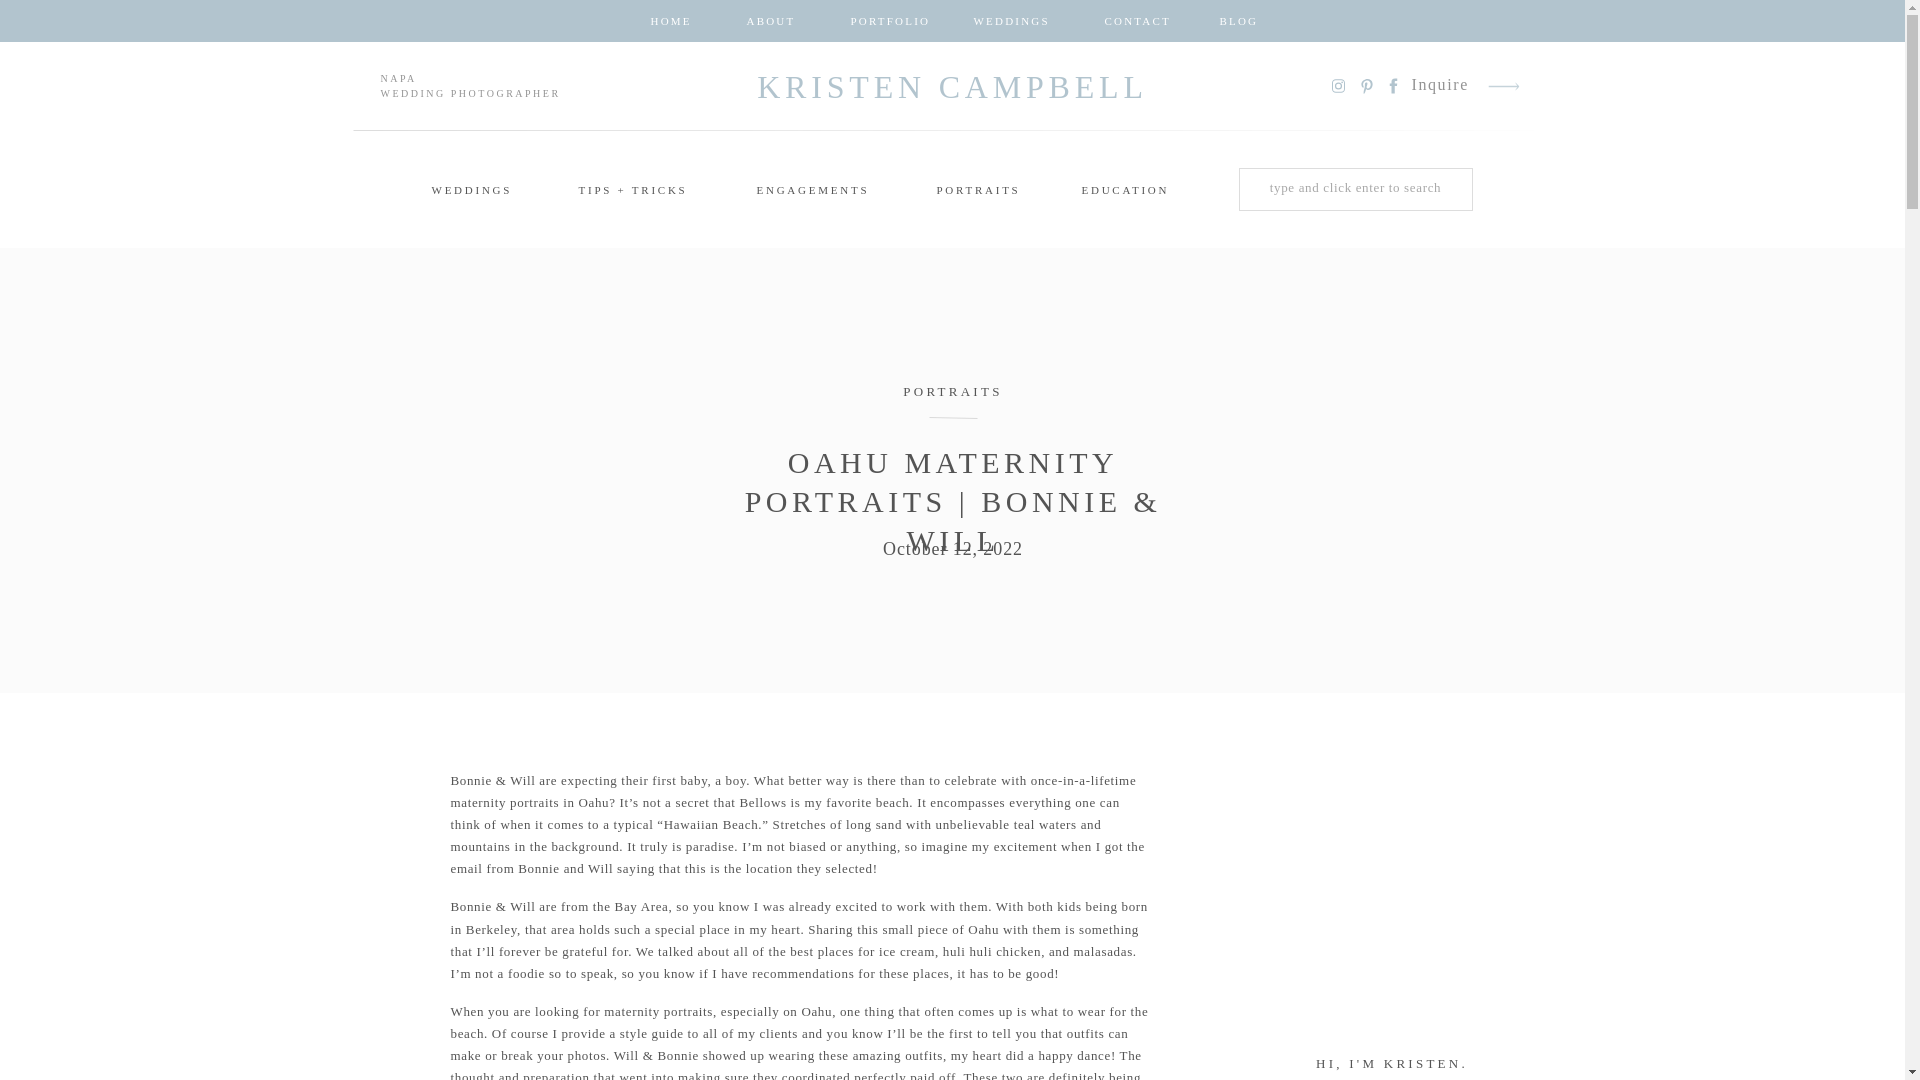  What do you see at coordinates (1132, 20) in the screenshot?
I see `CONTACT` at bounding box center [1132, 20].